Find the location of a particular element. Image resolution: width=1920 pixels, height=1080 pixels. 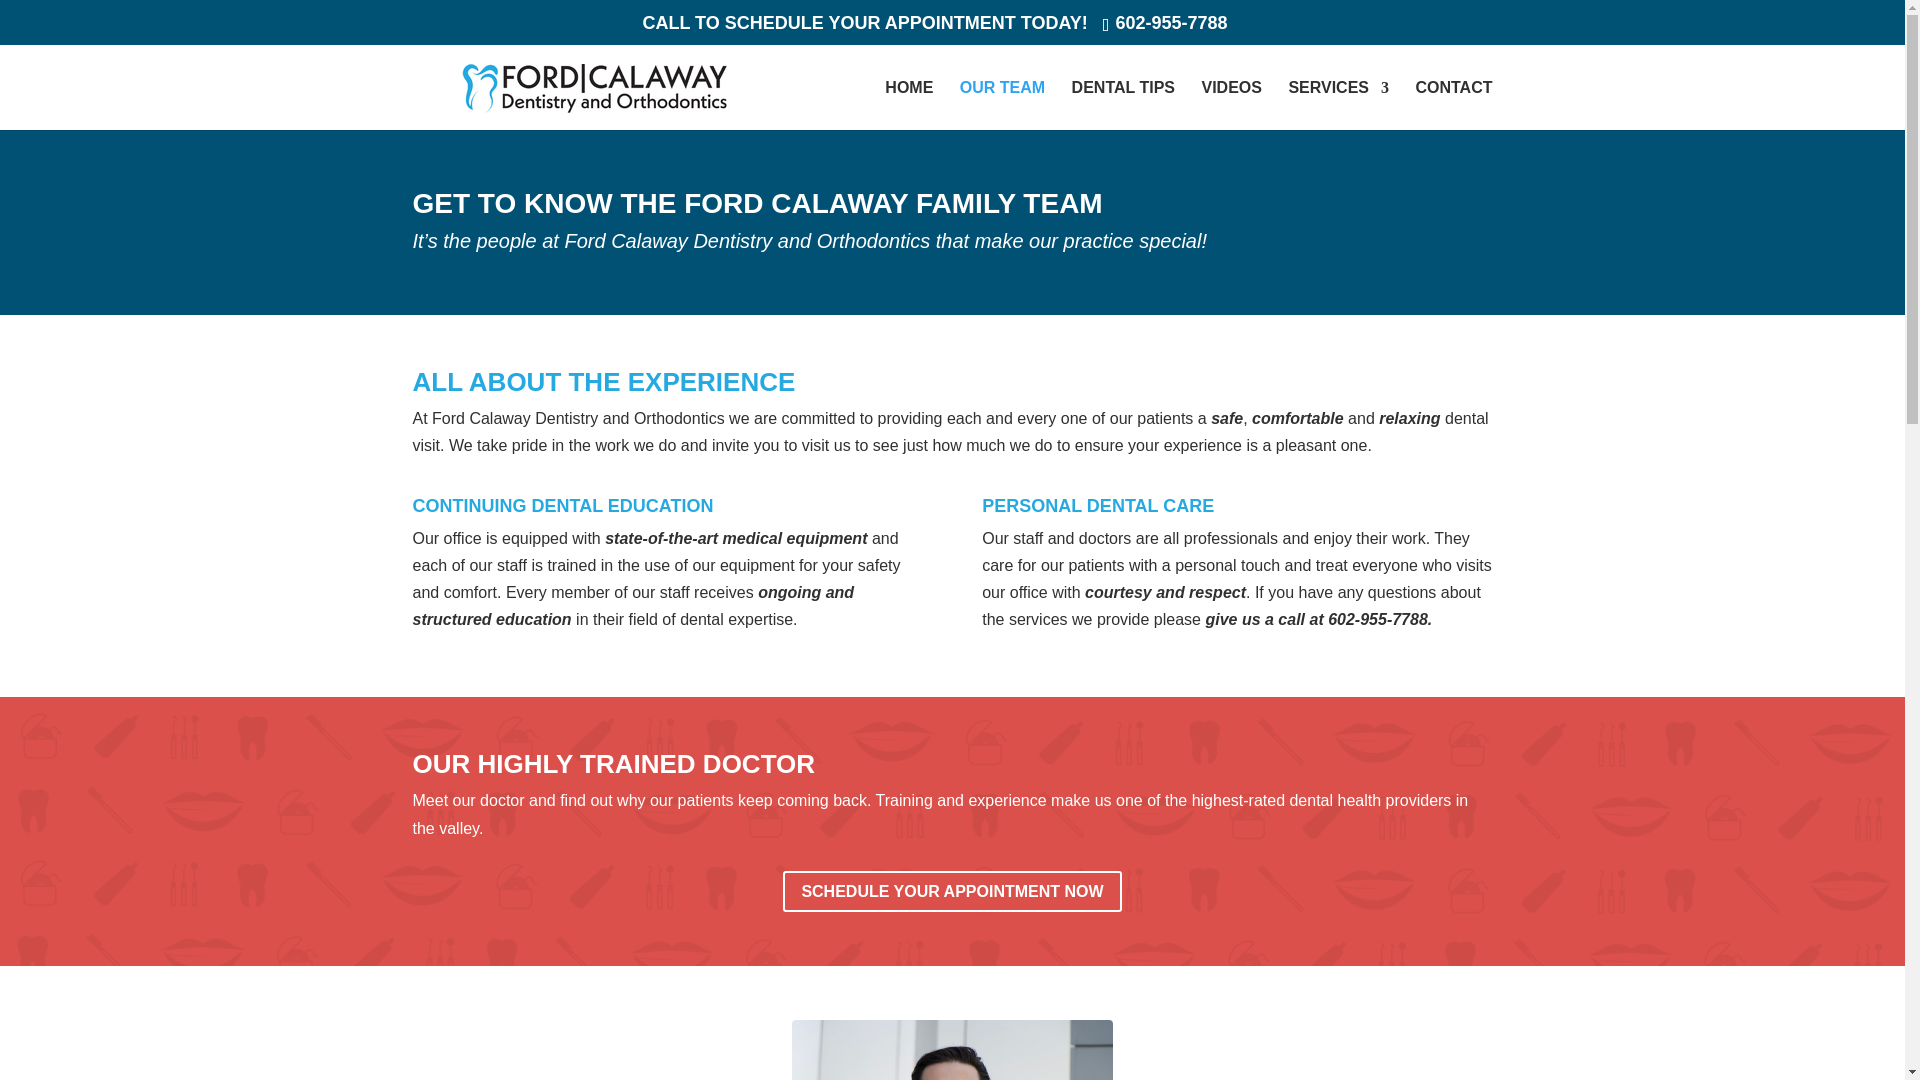

SERVICES is located at coordinates (1338, 105).